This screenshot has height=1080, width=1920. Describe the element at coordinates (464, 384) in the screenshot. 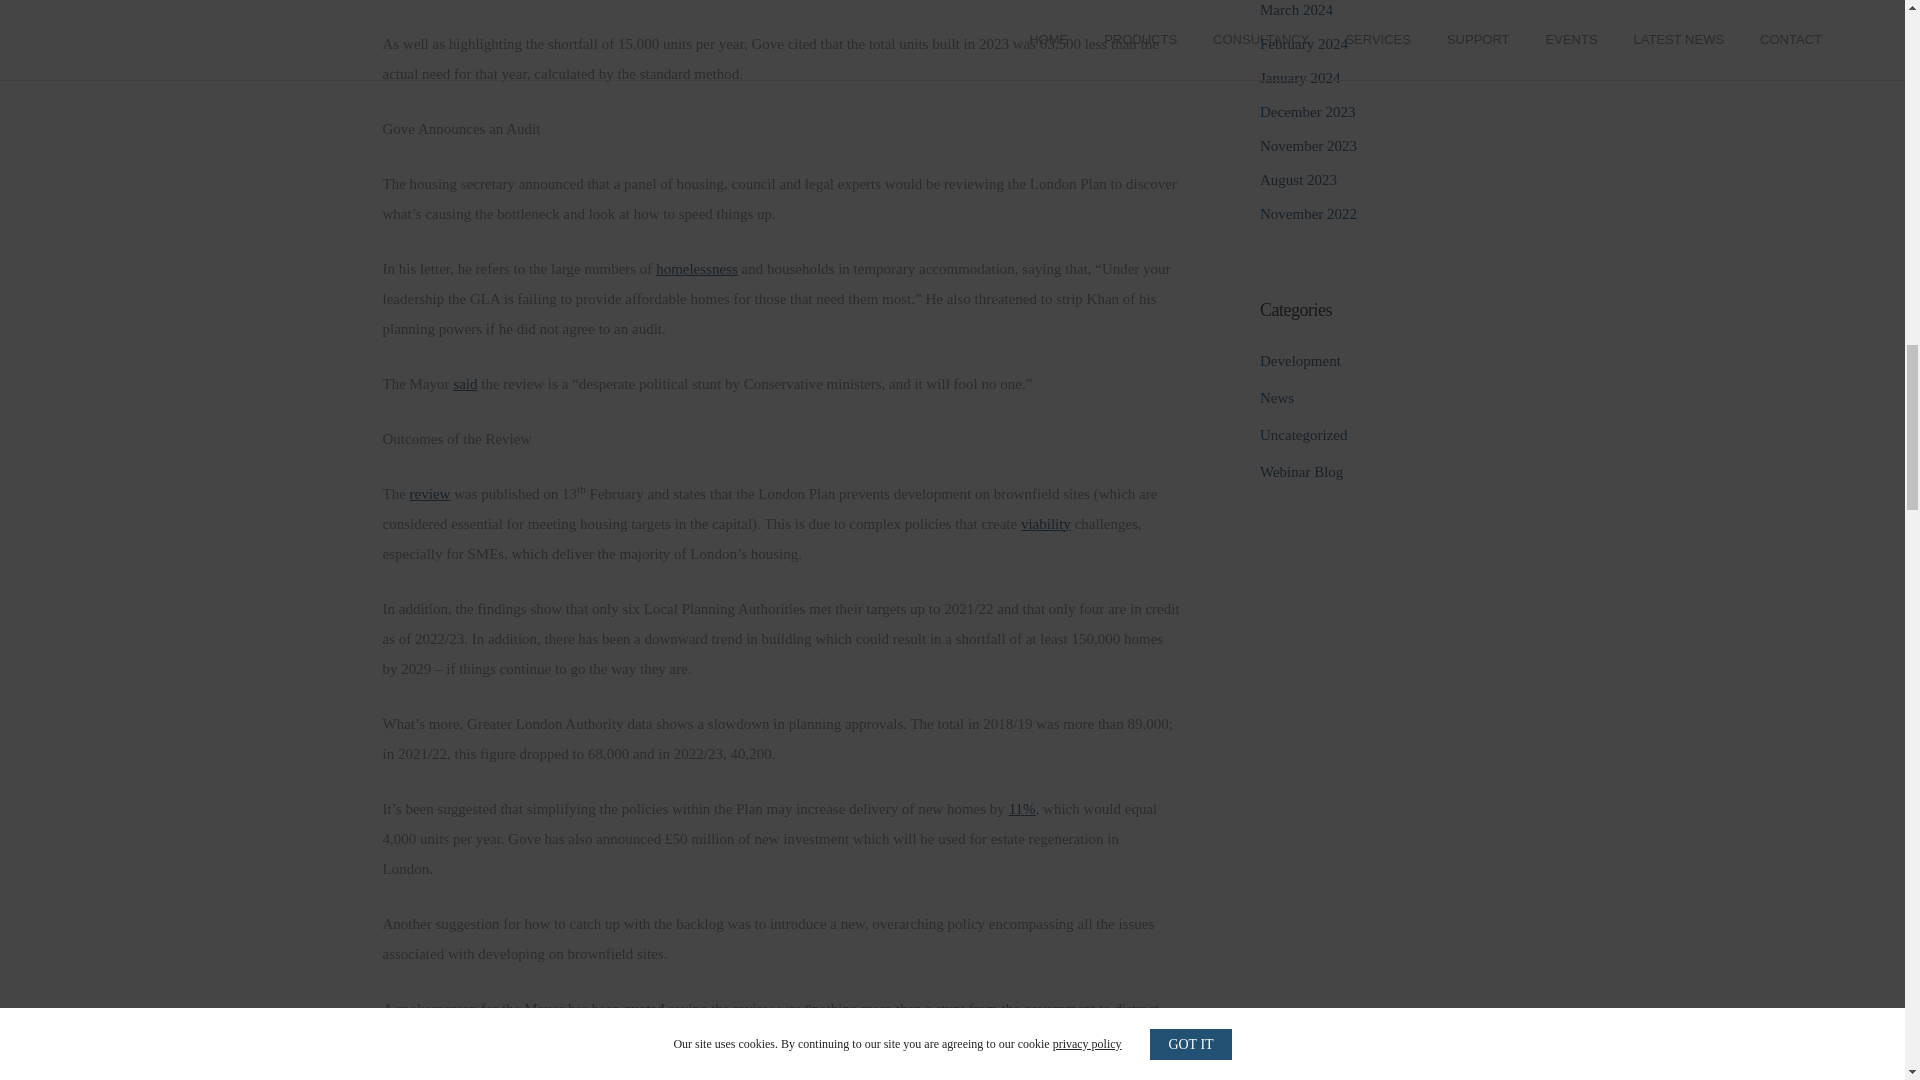

I see `said` at that location.